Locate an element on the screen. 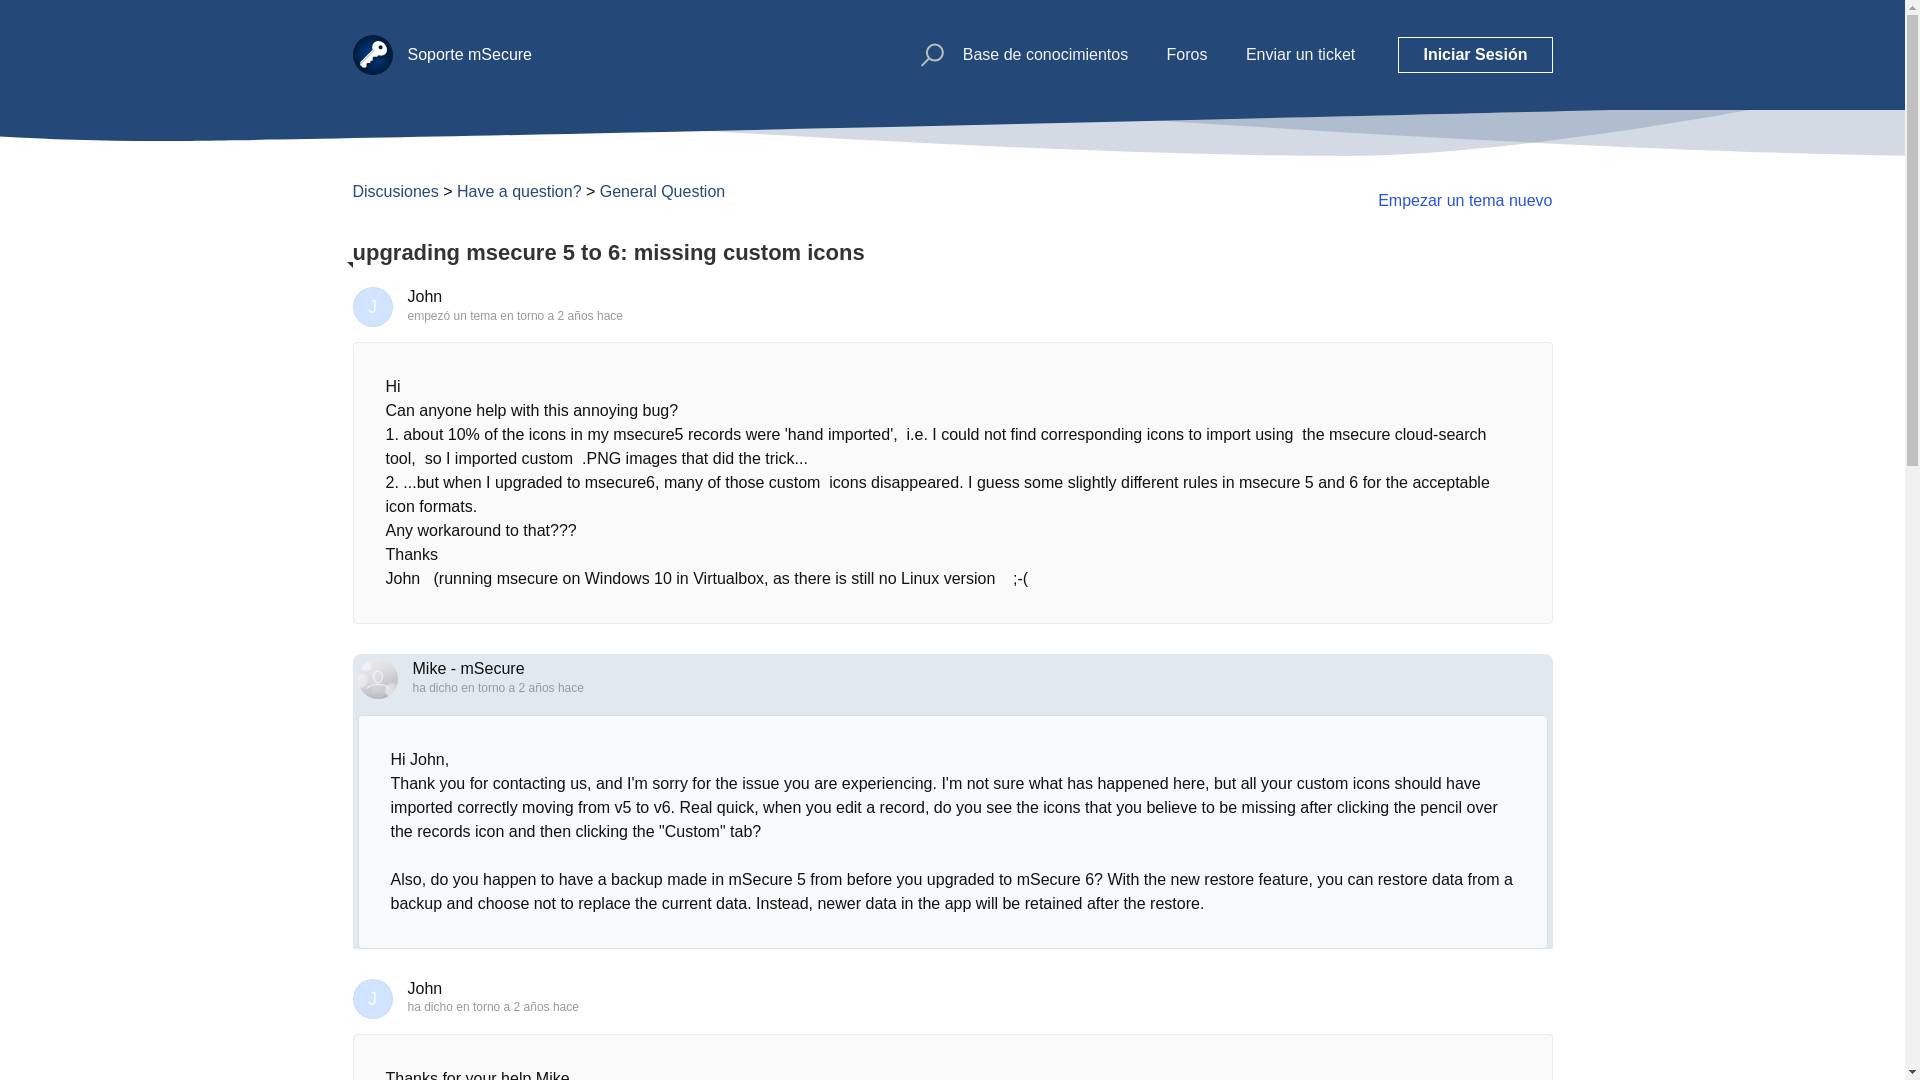 The height and width of the screenshot is (1080, 1920). Mar, Jun 21, 2022 a  5:52 A. M. is located at coordinates (560, 315).